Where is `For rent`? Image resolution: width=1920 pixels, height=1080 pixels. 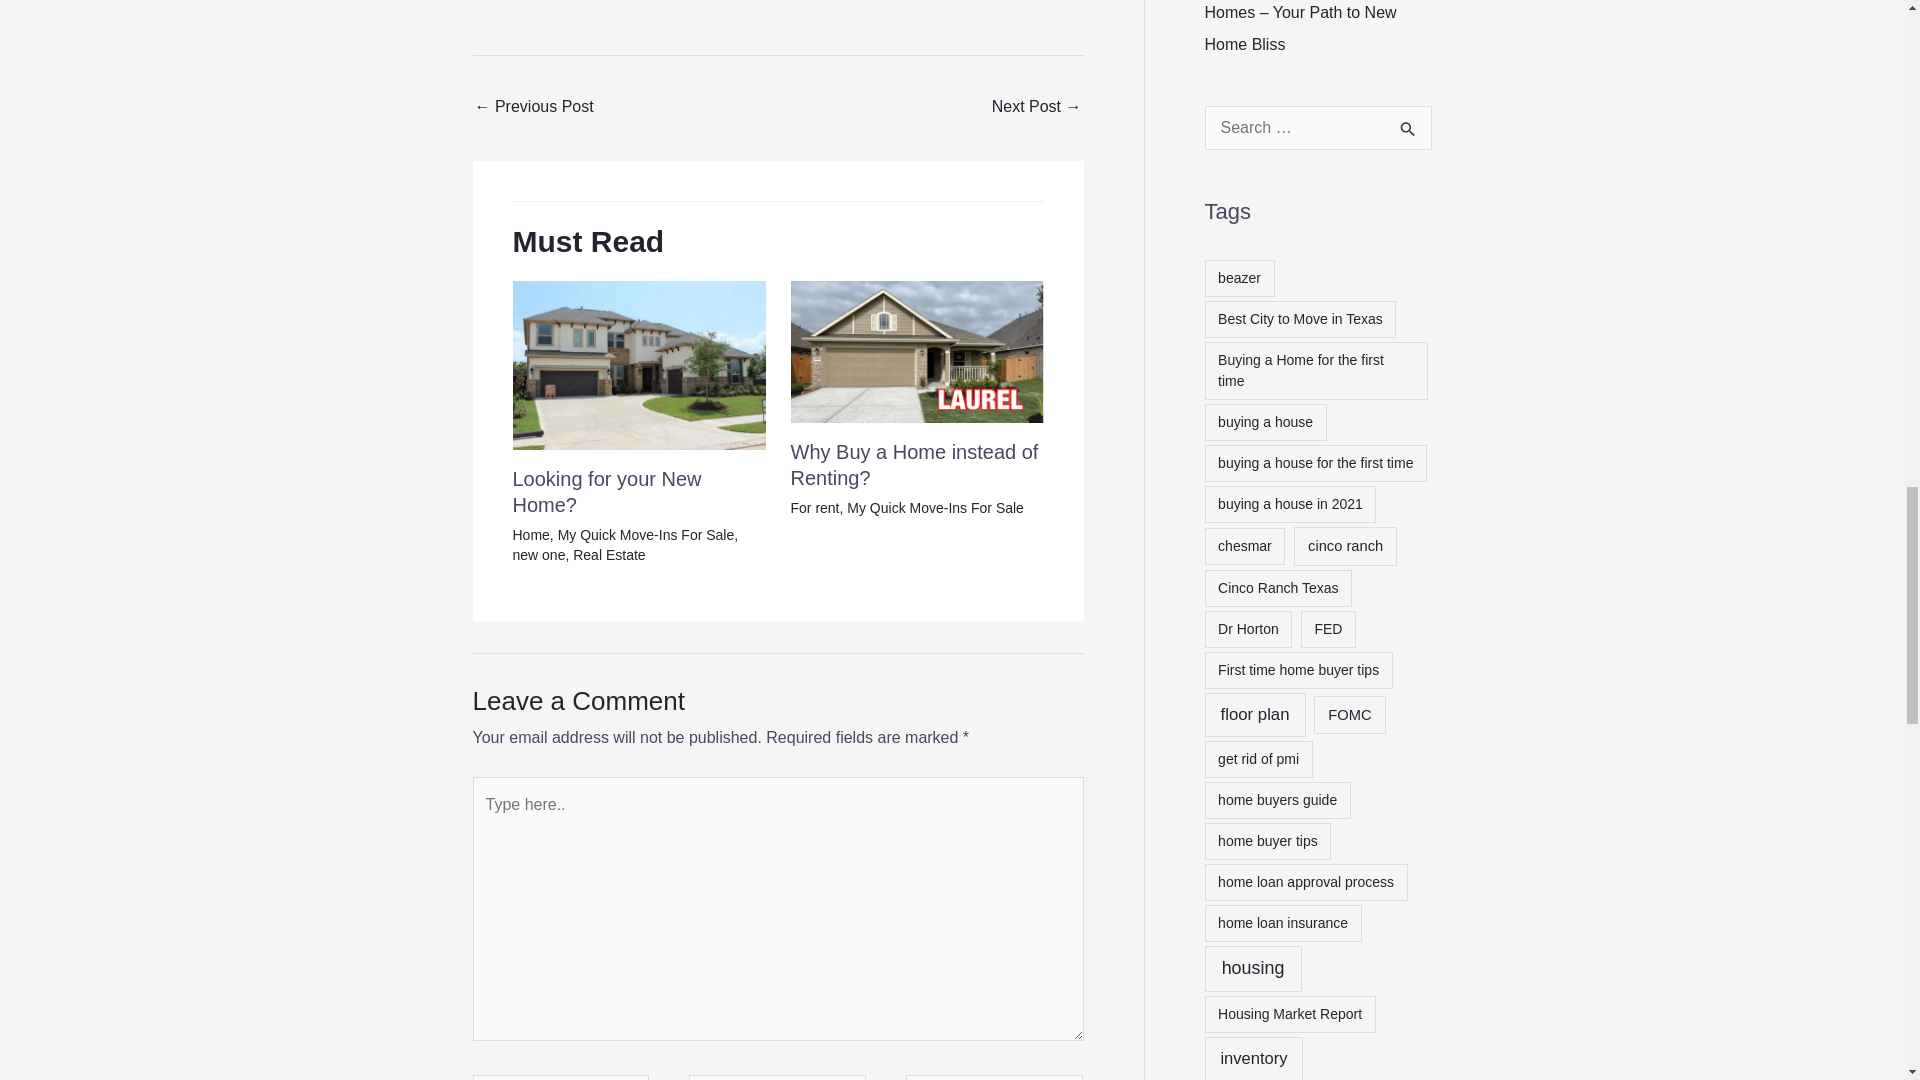
For rent is located at coordinates (814, 508).